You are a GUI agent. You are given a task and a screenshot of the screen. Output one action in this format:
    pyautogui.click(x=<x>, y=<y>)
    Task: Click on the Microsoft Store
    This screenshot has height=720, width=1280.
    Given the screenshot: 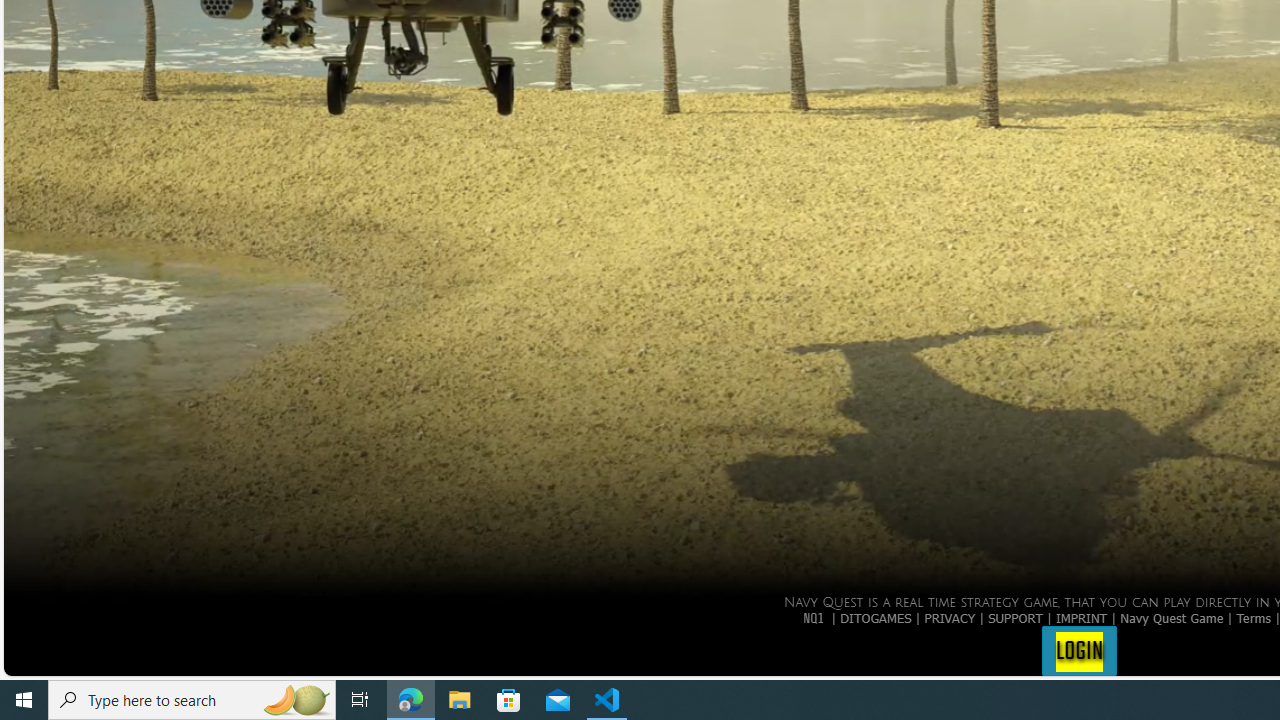 What is the action you would take?
    pyautogui.click(x=509, y=700)
    